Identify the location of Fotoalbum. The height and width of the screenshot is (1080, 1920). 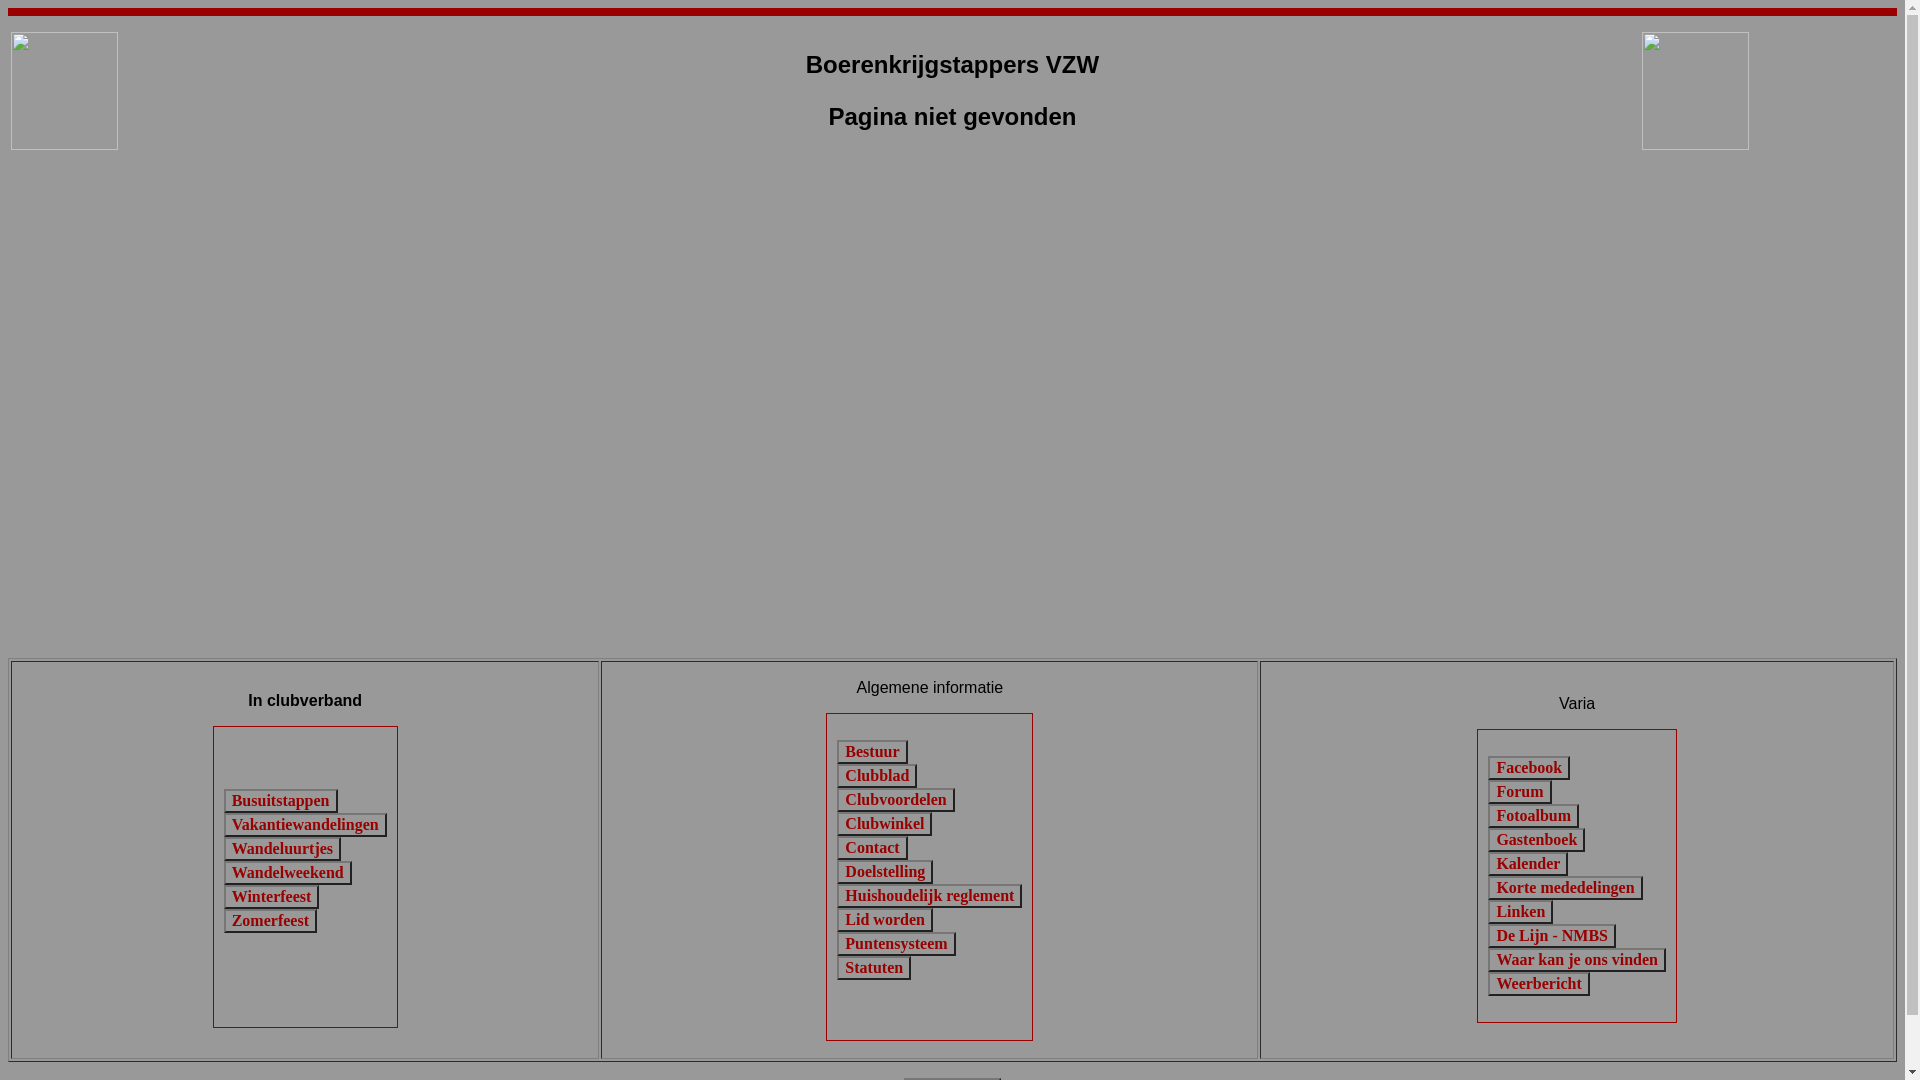
(1534, 816).